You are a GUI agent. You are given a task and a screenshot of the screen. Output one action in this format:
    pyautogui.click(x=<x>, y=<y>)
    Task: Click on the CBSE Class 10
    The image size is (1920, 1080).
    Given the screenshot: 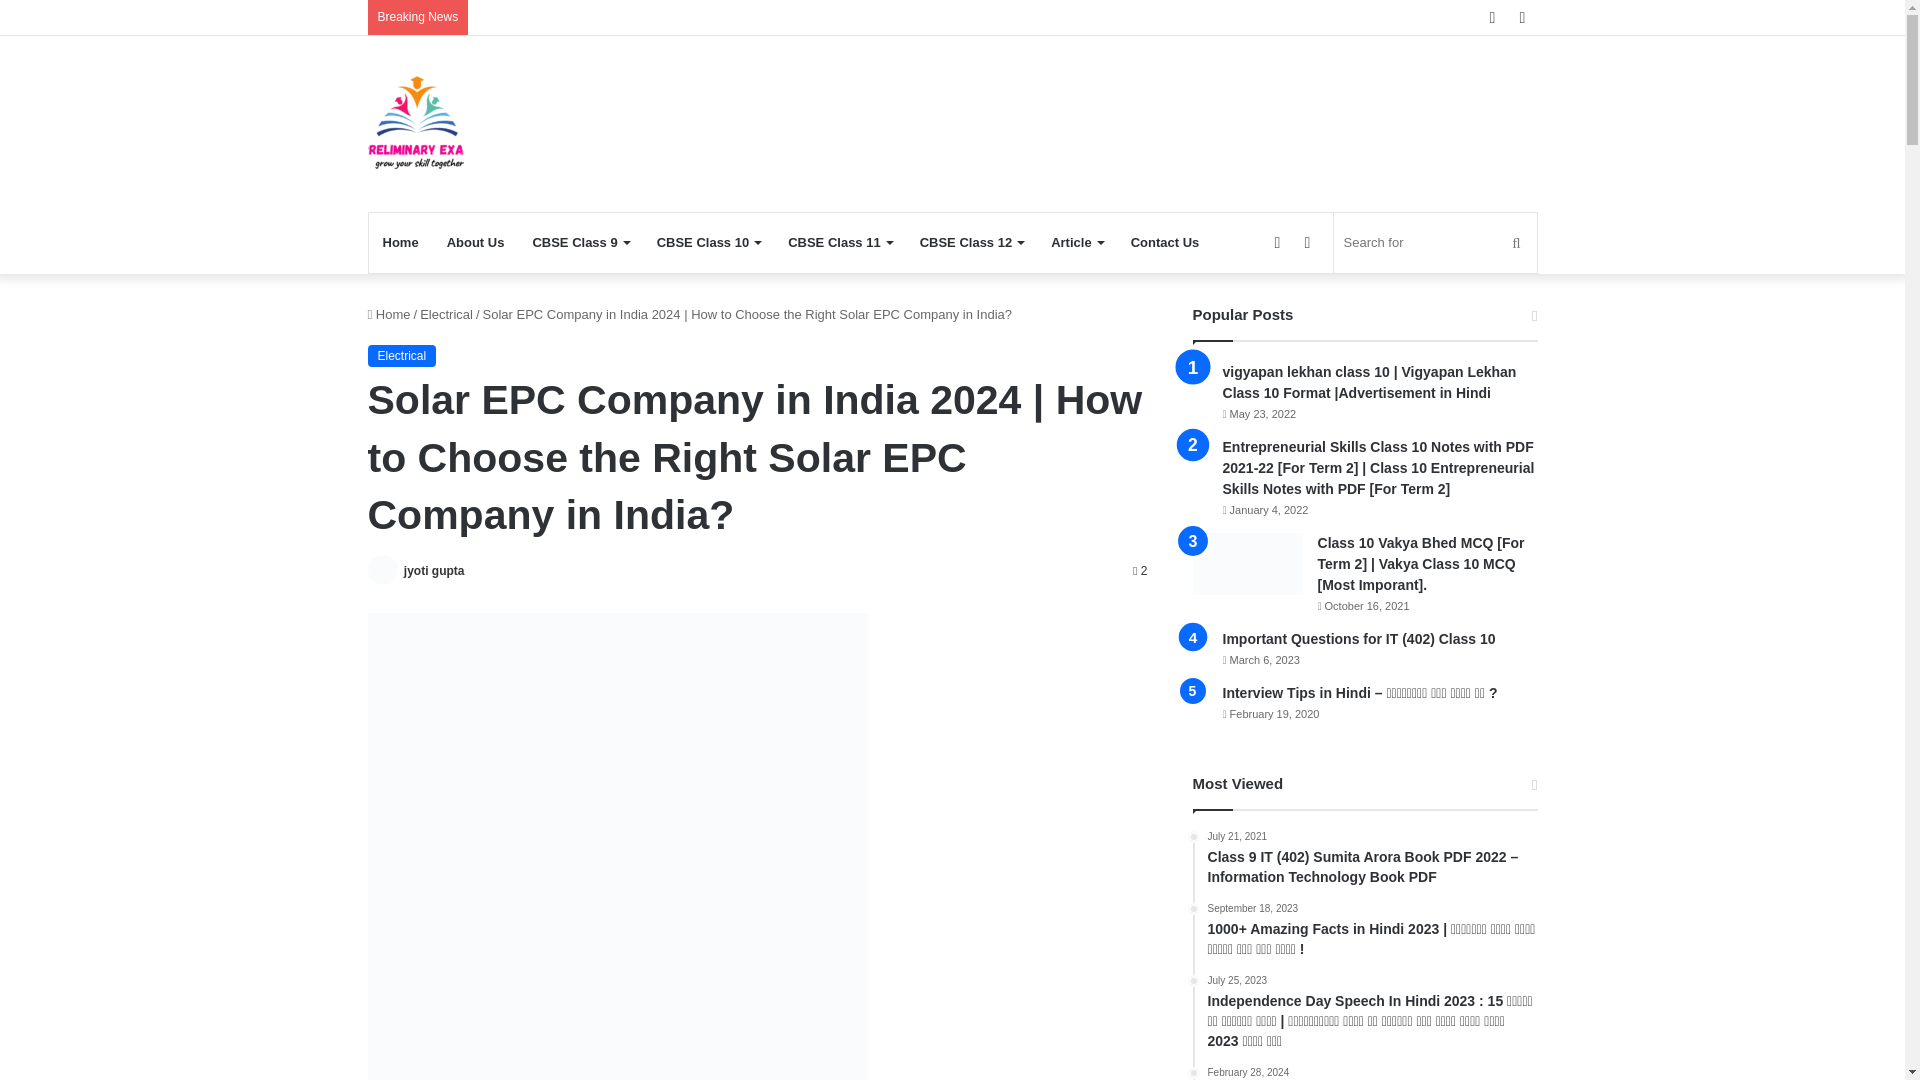 What is the action you would take?
    pyautogui.click(x=709, y=242)
    